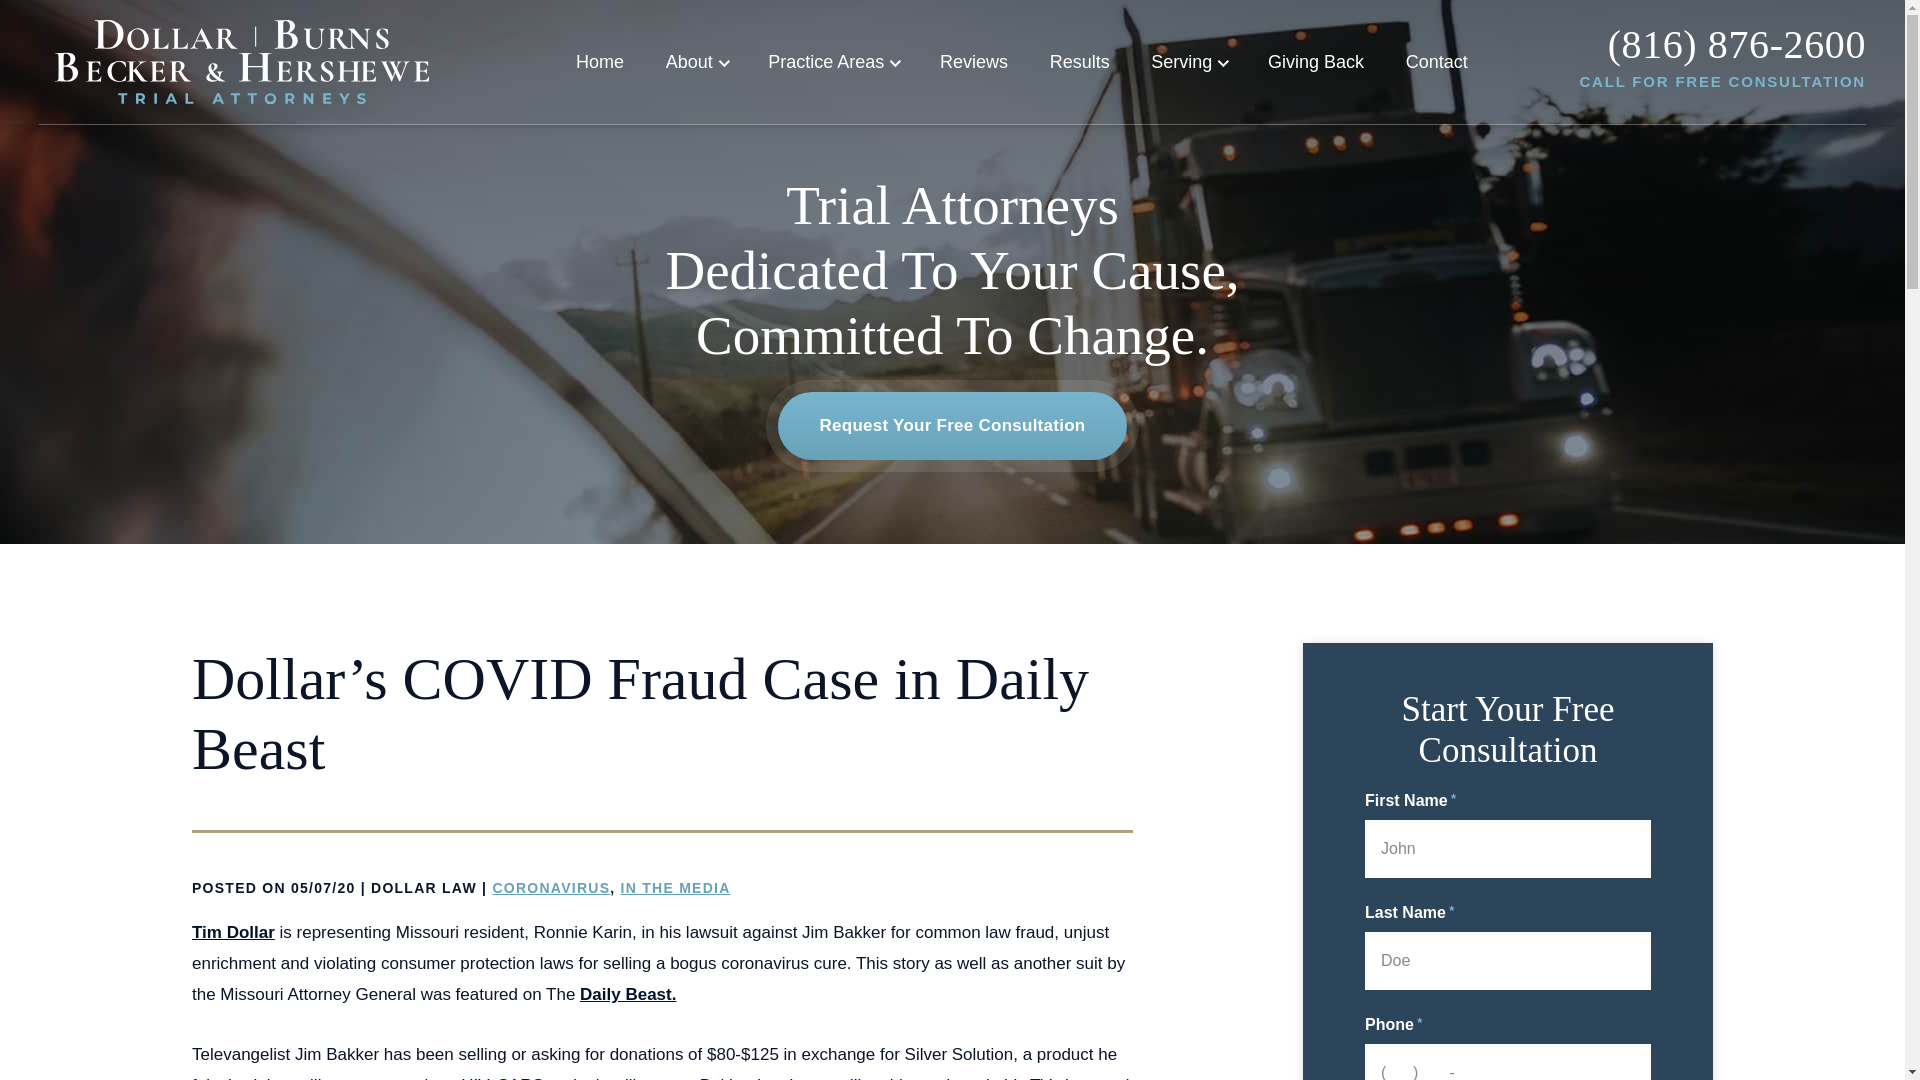 The height and width of the screenshot is (1080, 1920). Describe the element at coordinates (1436, 62) in the screenshot. I see `Contact` at that location.